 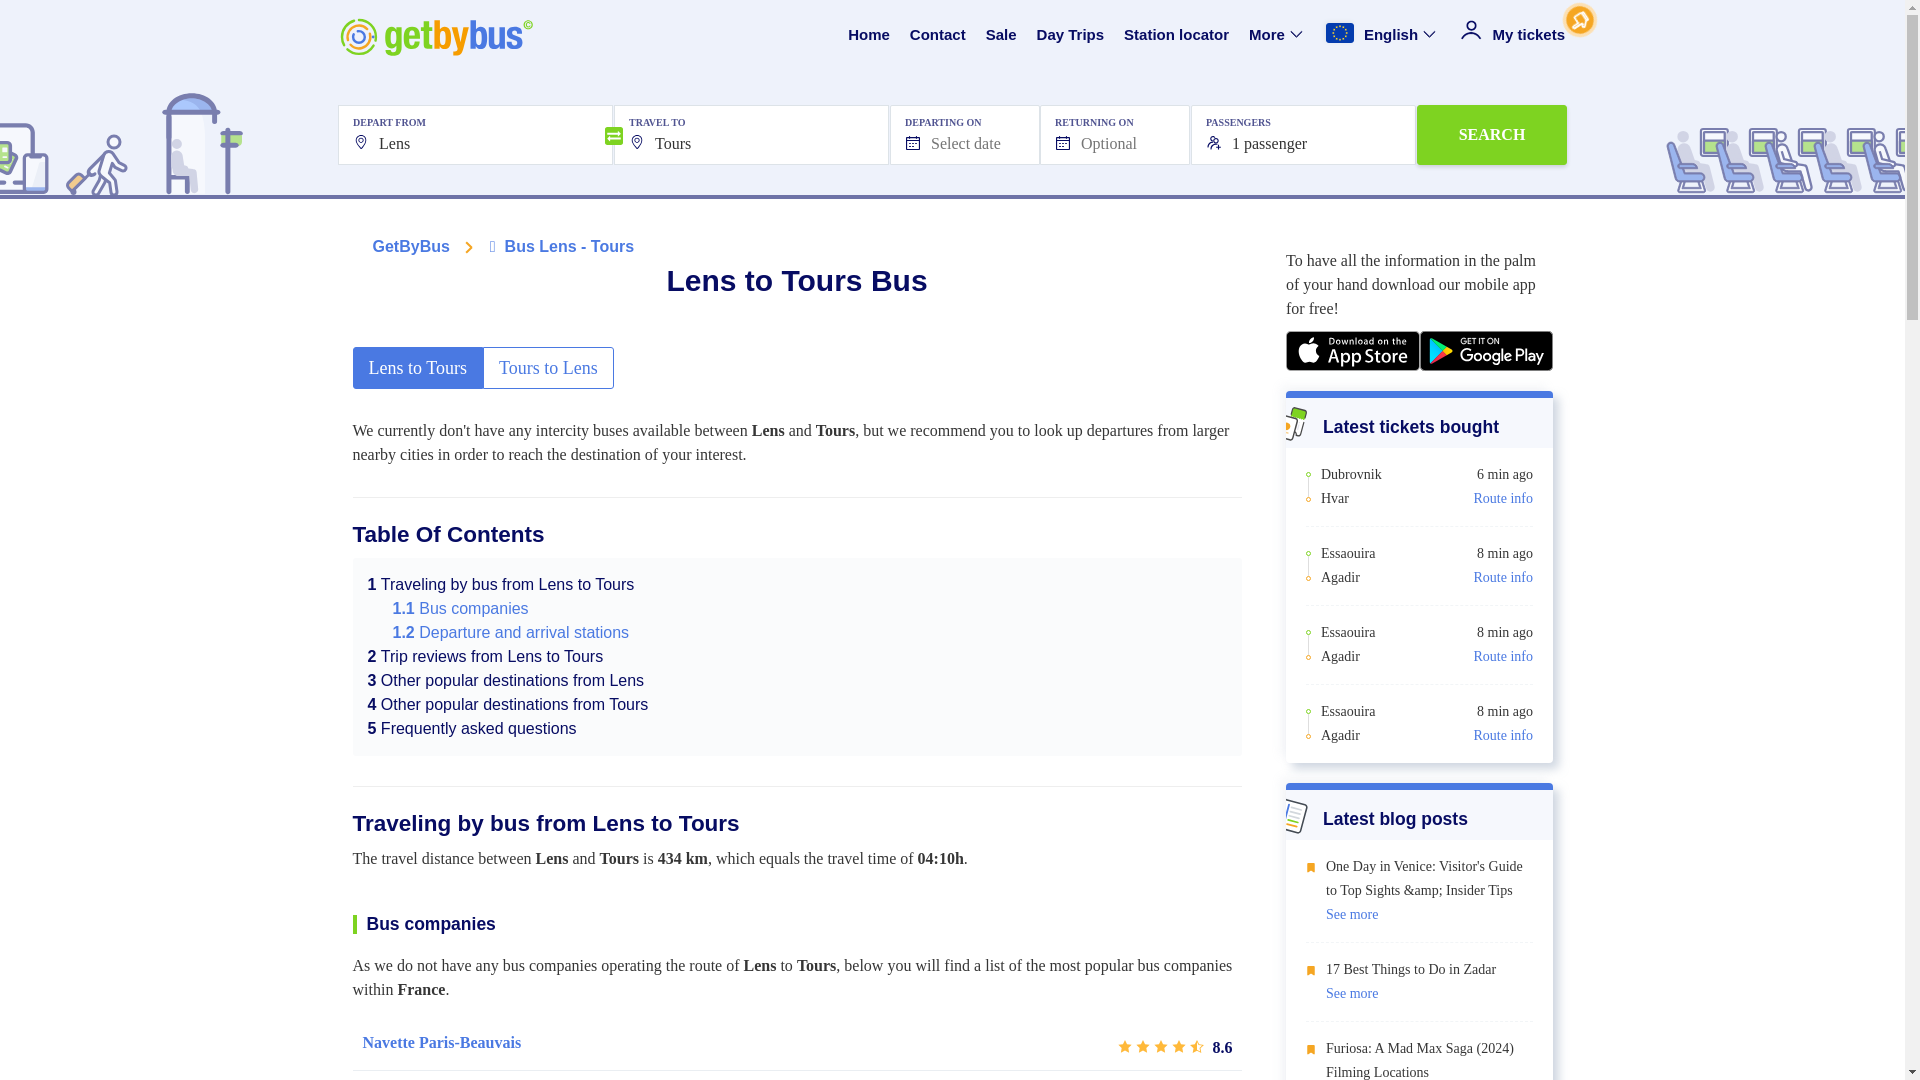 I want to click on Station locator, so click(x=1176, y=35).